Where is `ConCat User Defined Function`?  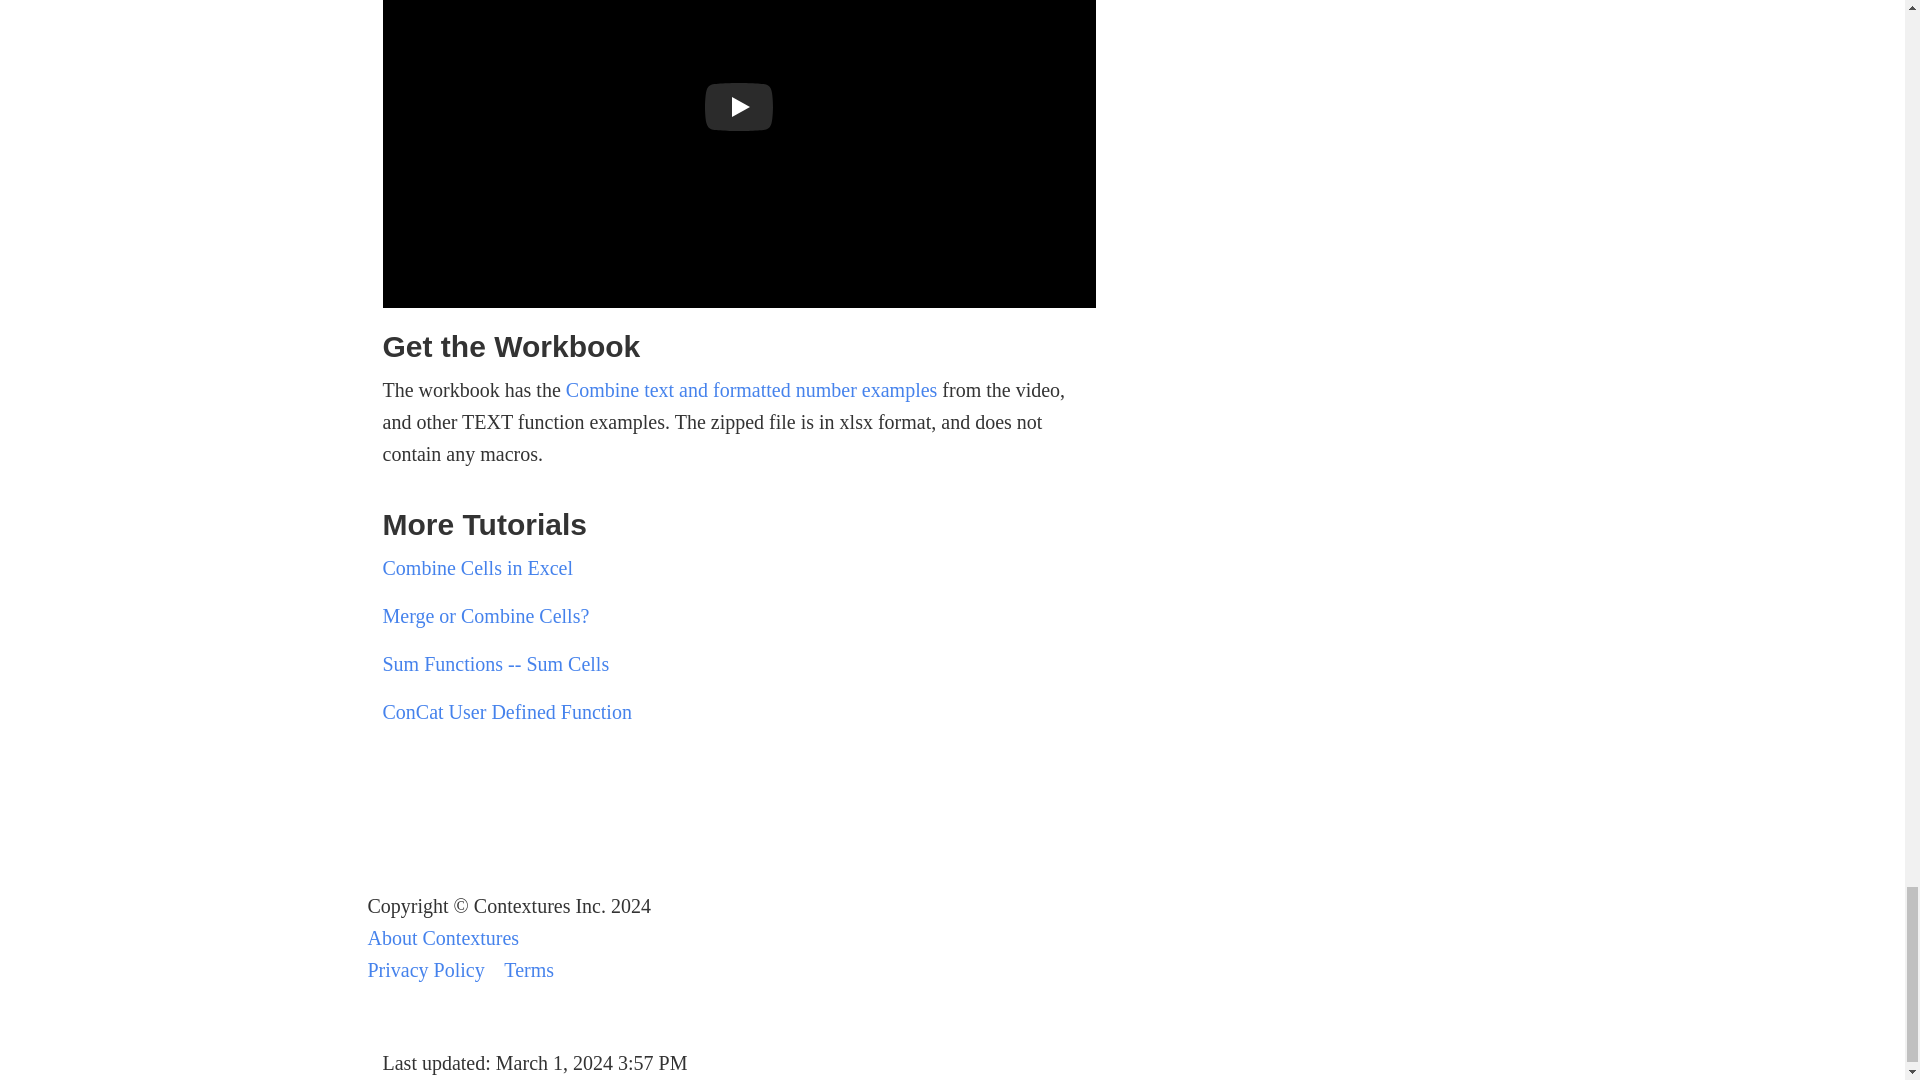
ConCat User Defined Function is located at coordinates (506, 711).